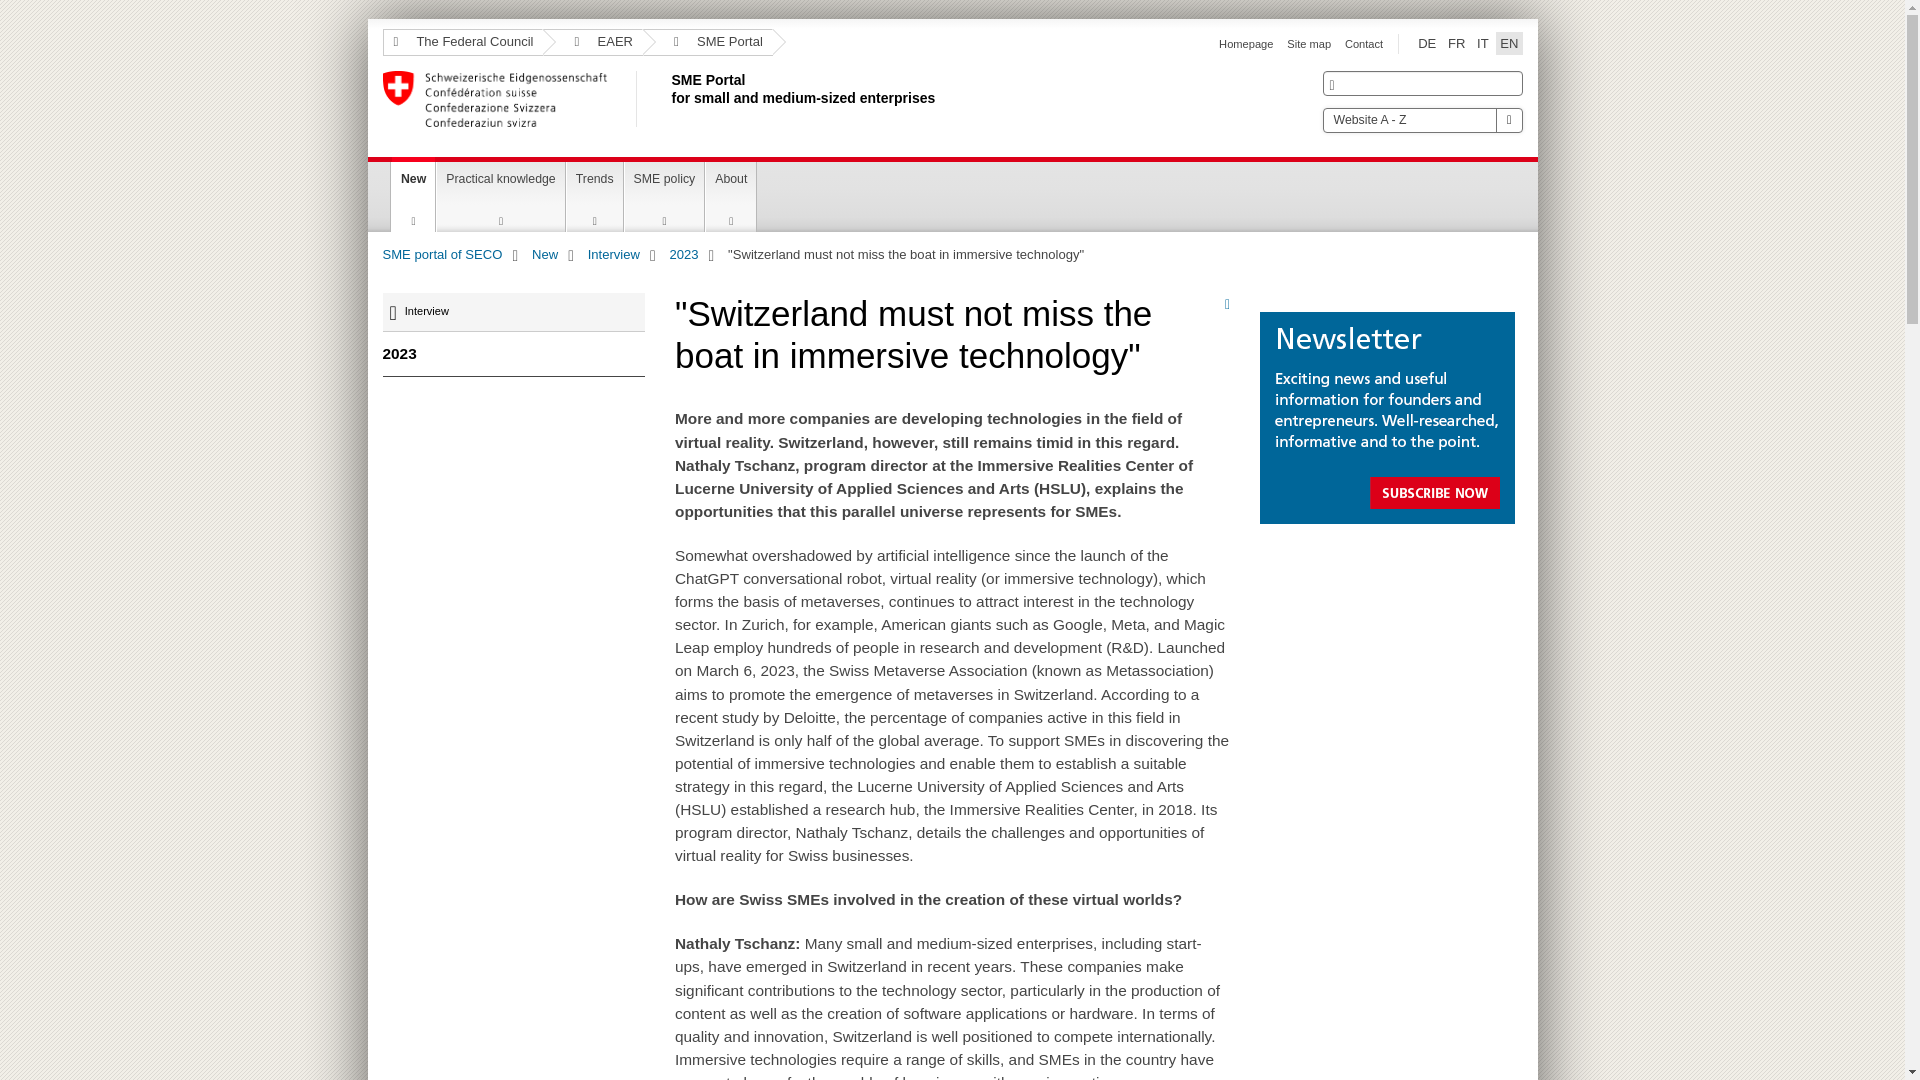  What do you see at coordinates (1308, 43) in the screenshot?
I see `Site map` at bounding box center [1308, 43].